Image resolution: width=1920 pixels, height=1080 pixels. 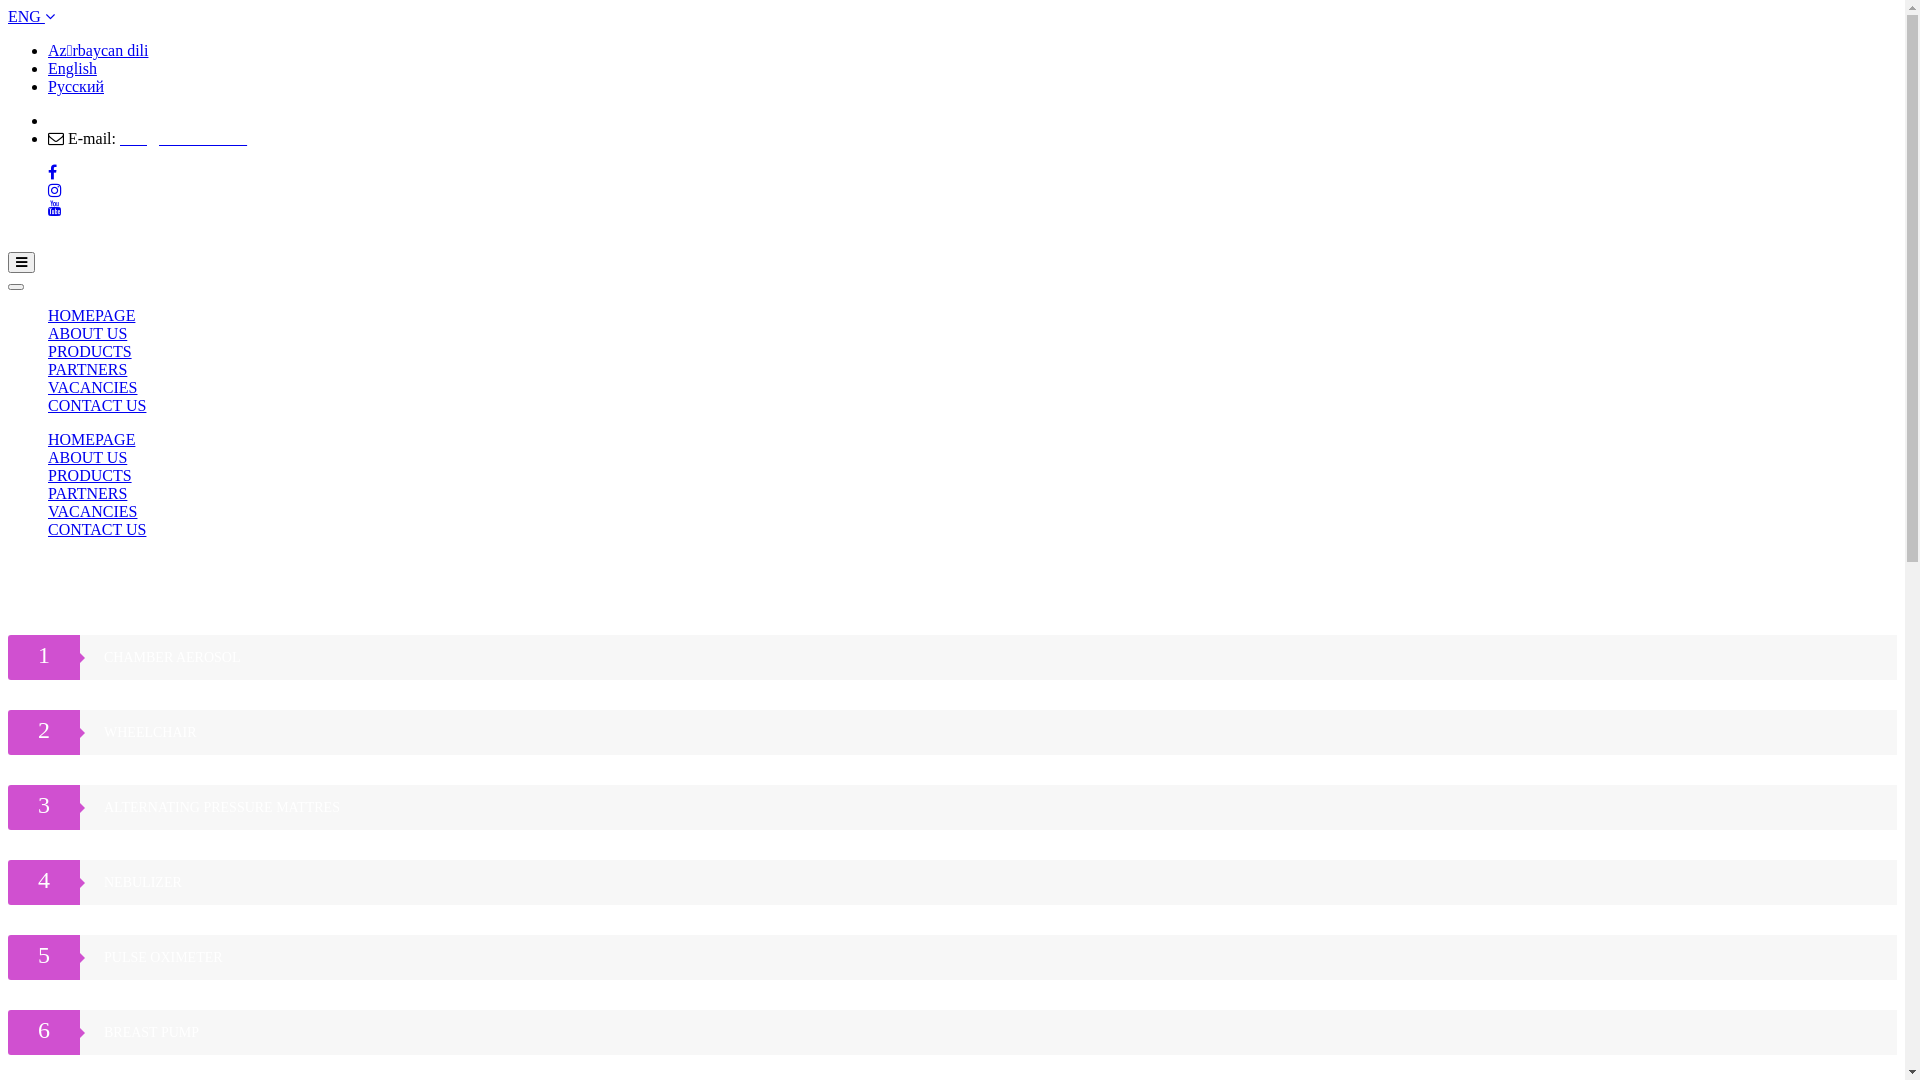 I want to click on info@setmedical.az, so click(x=183, y=138).